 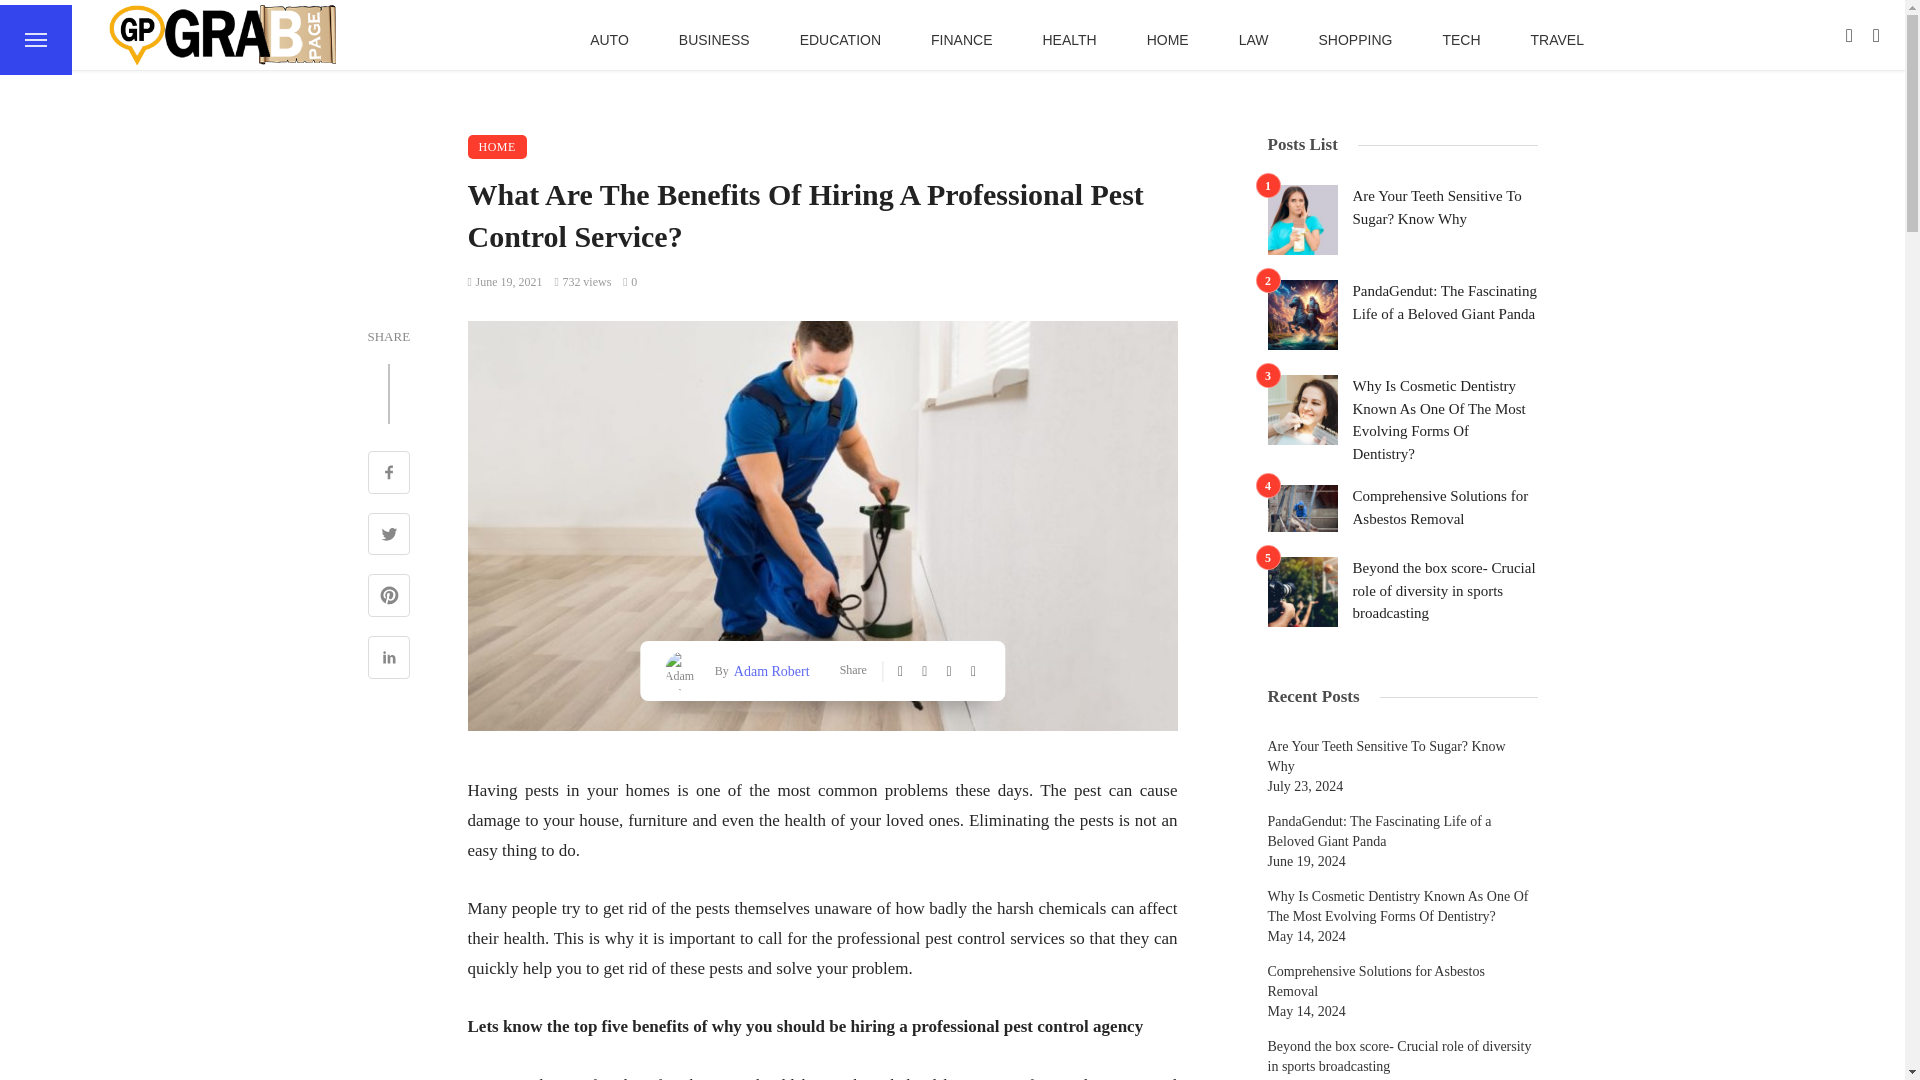 I want to click on TRAVEL, so click(x=1556, y=40).